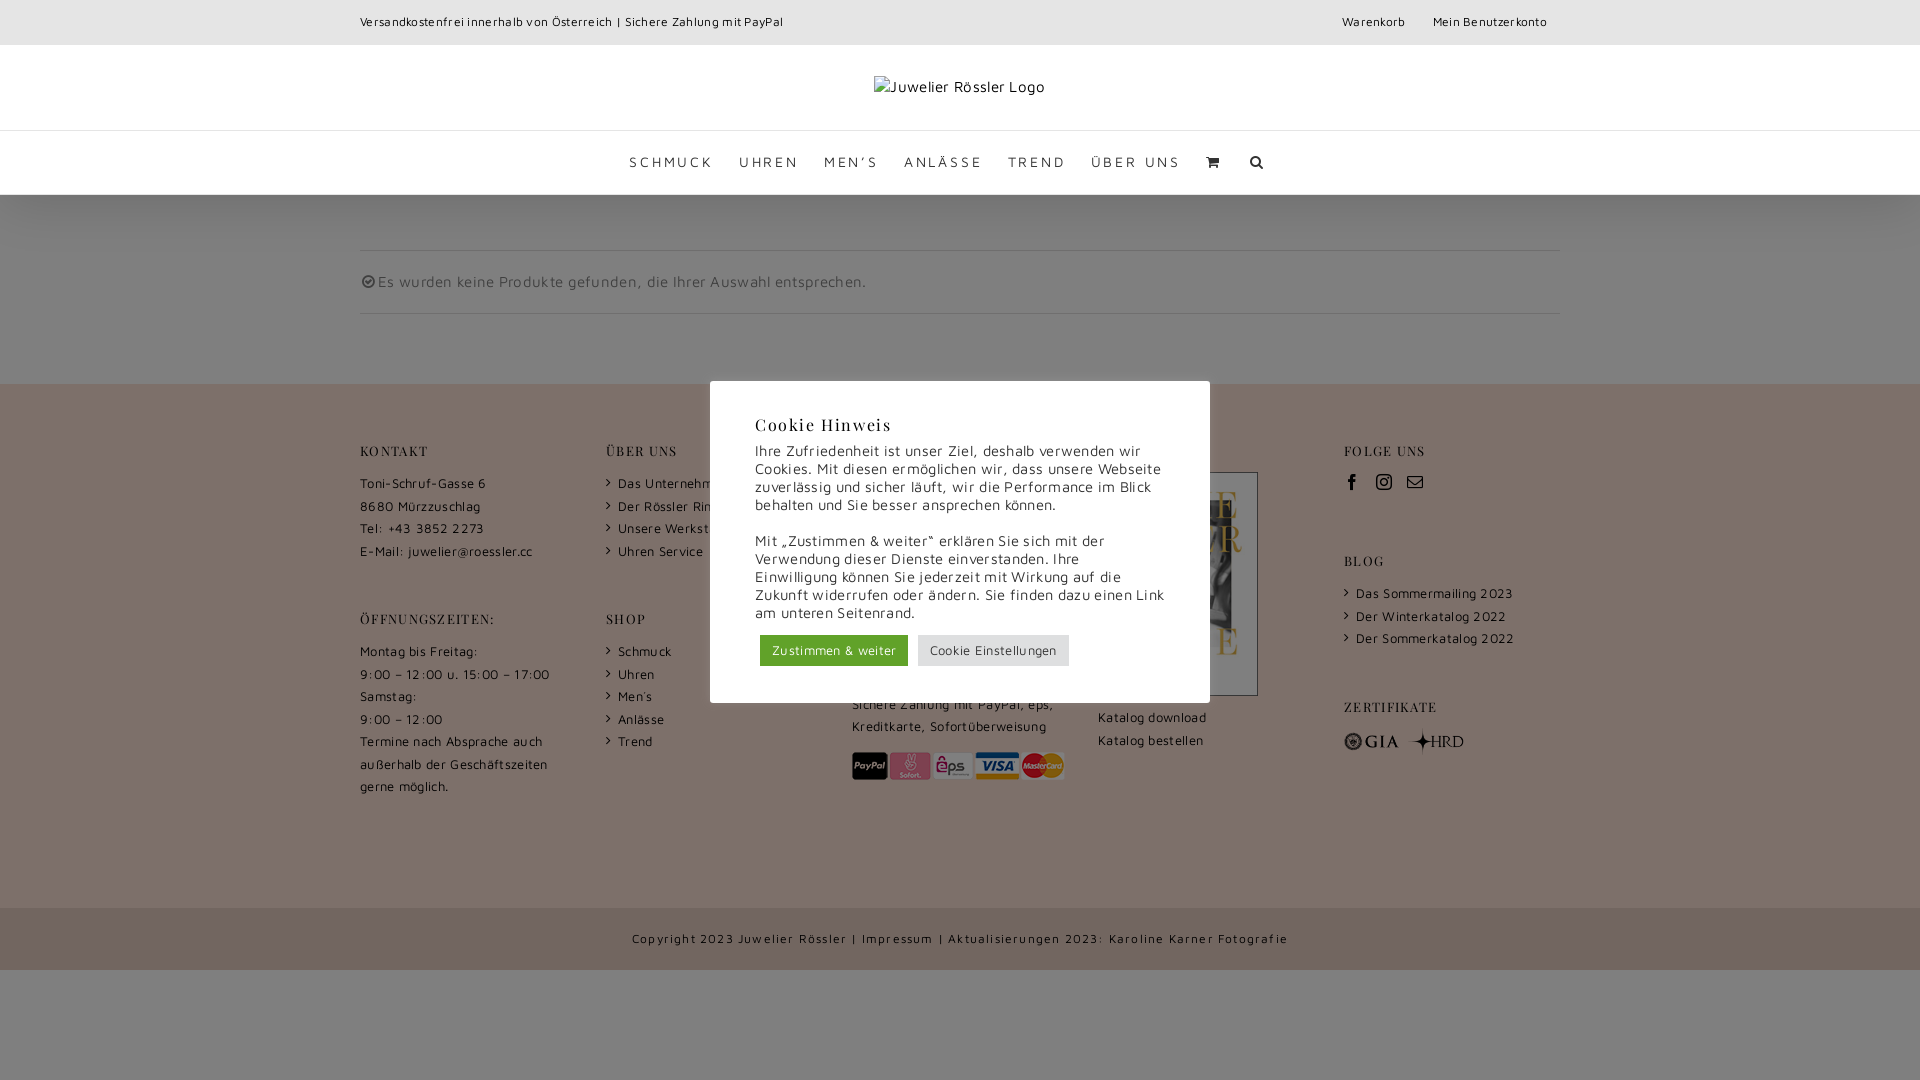  What do you see at coordinates (720, 484) in the screenshot?
I see `Das Unternehmen` at bounding box center [720, 484].